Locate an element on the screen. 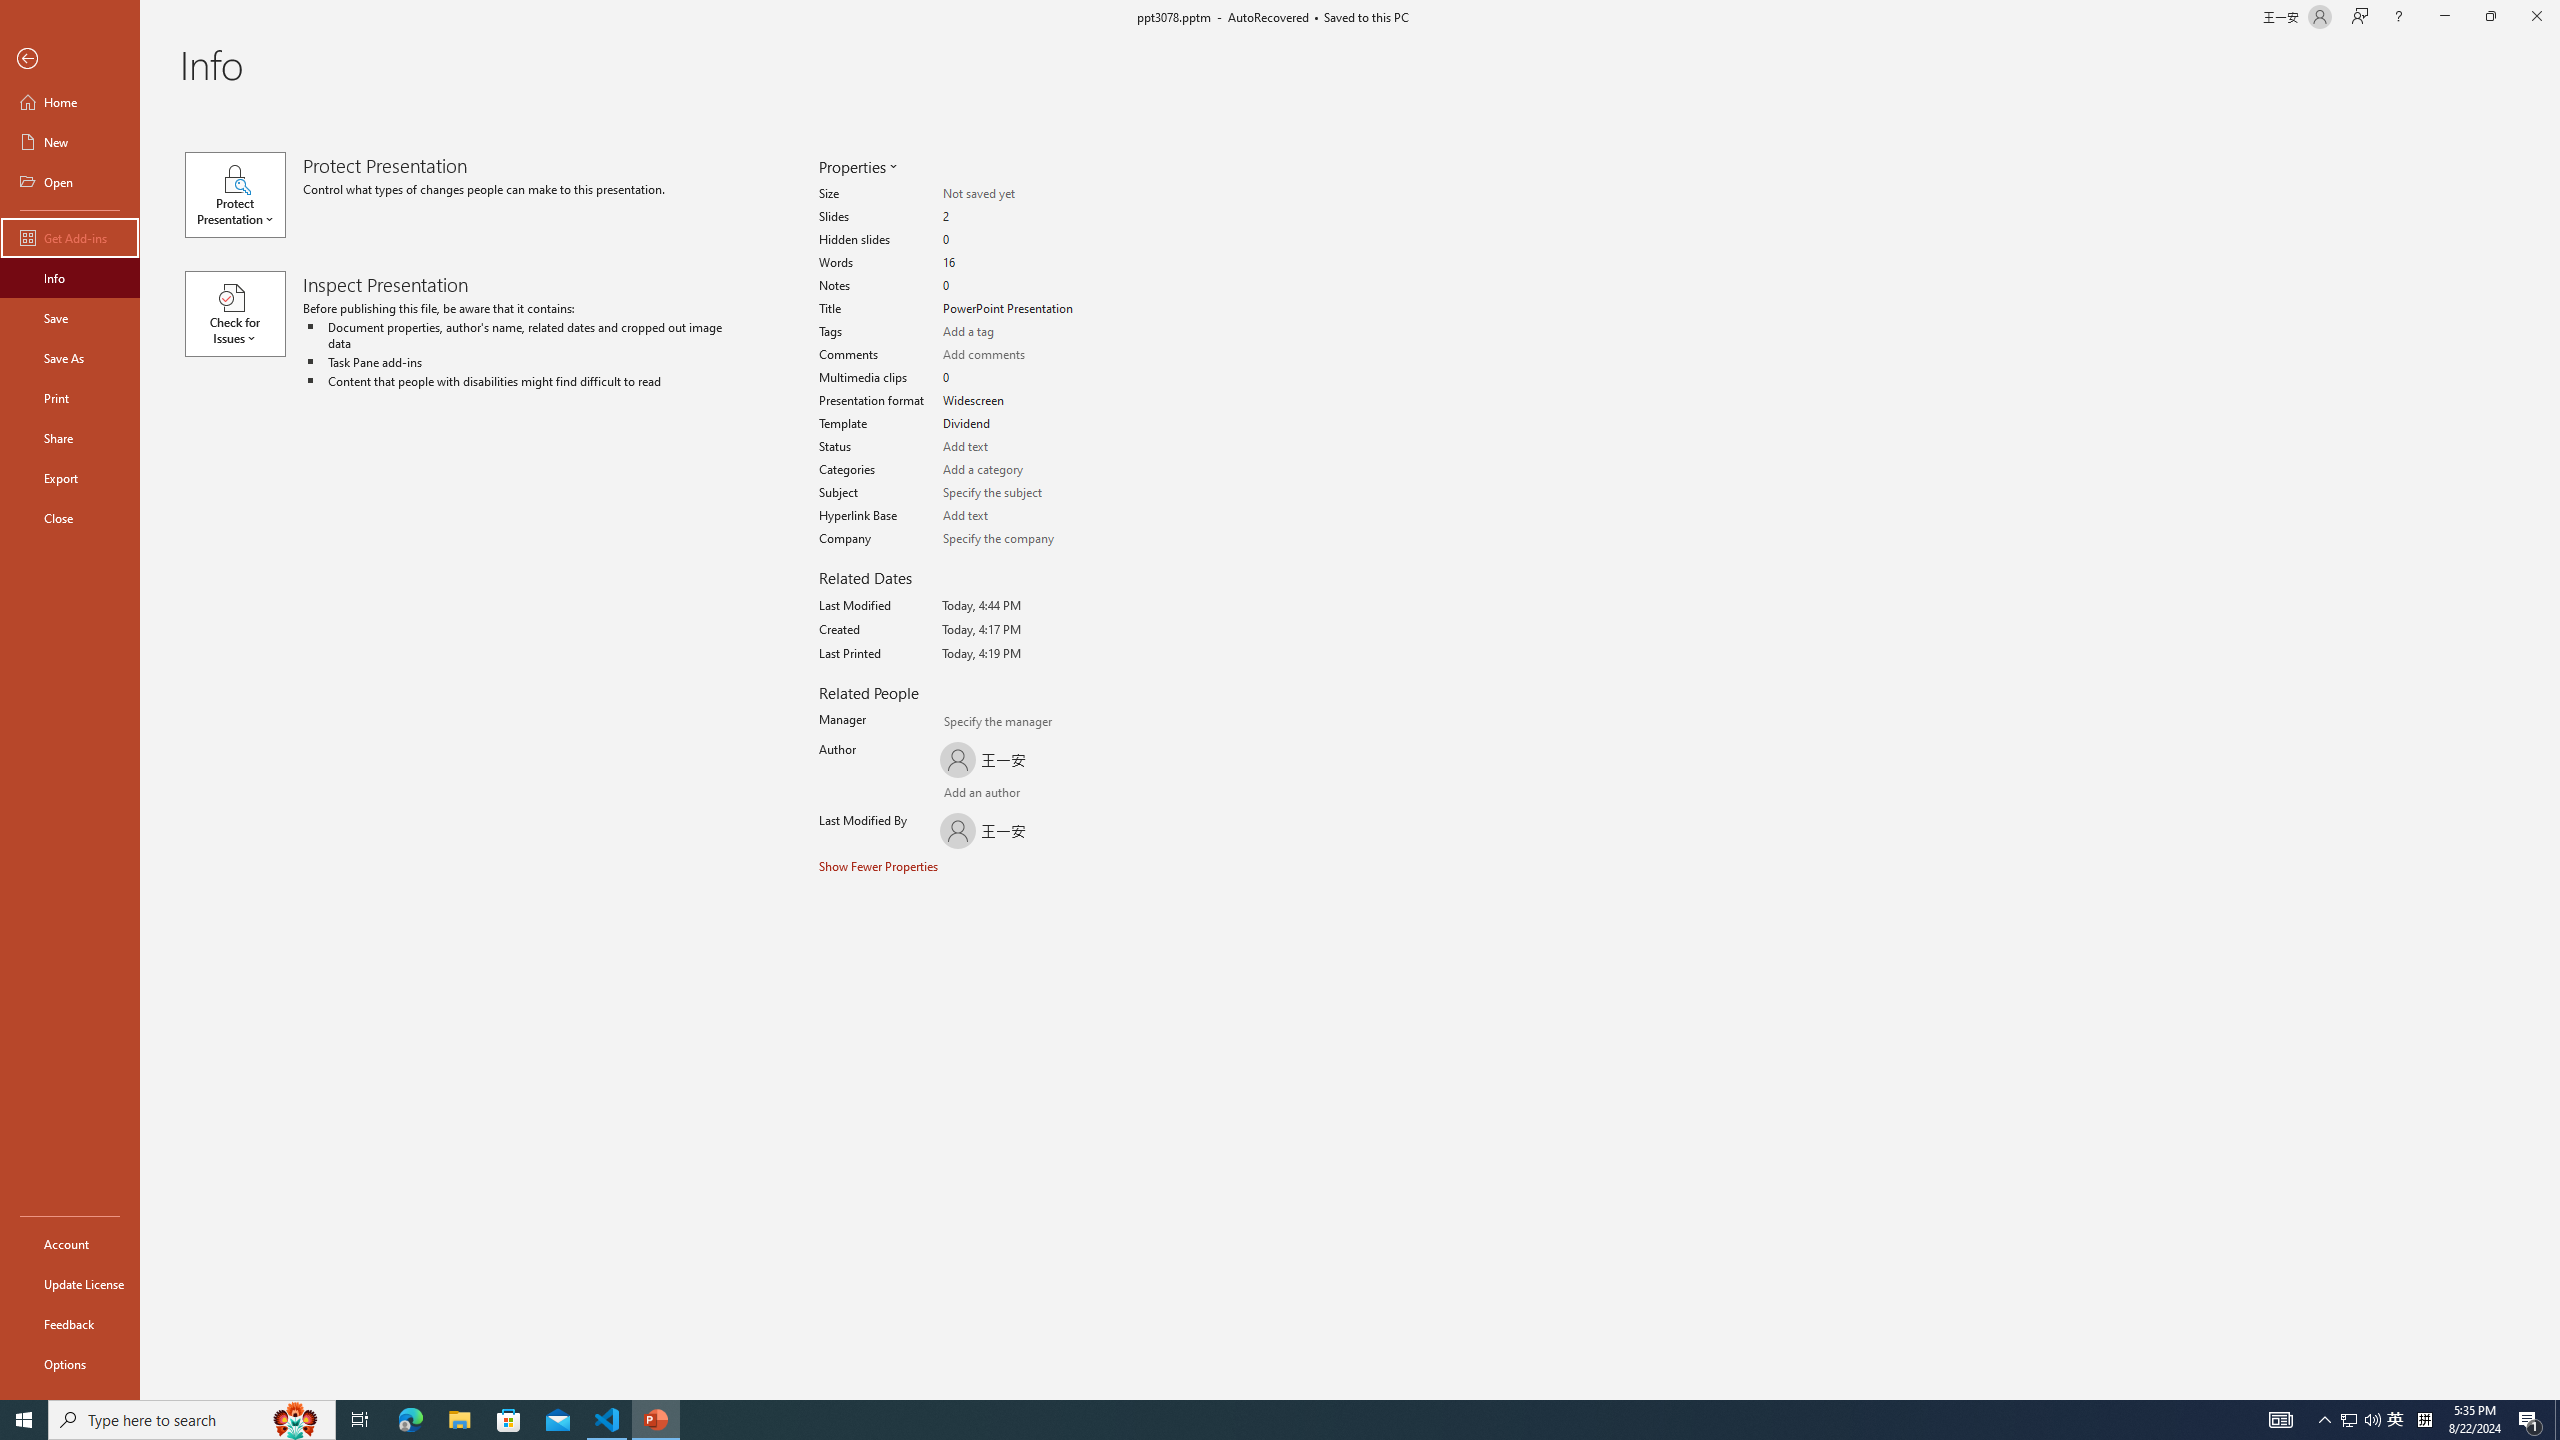 The width and height of the screenshot is (2560, 1440). Categories is located at coordinates (1012, 470).